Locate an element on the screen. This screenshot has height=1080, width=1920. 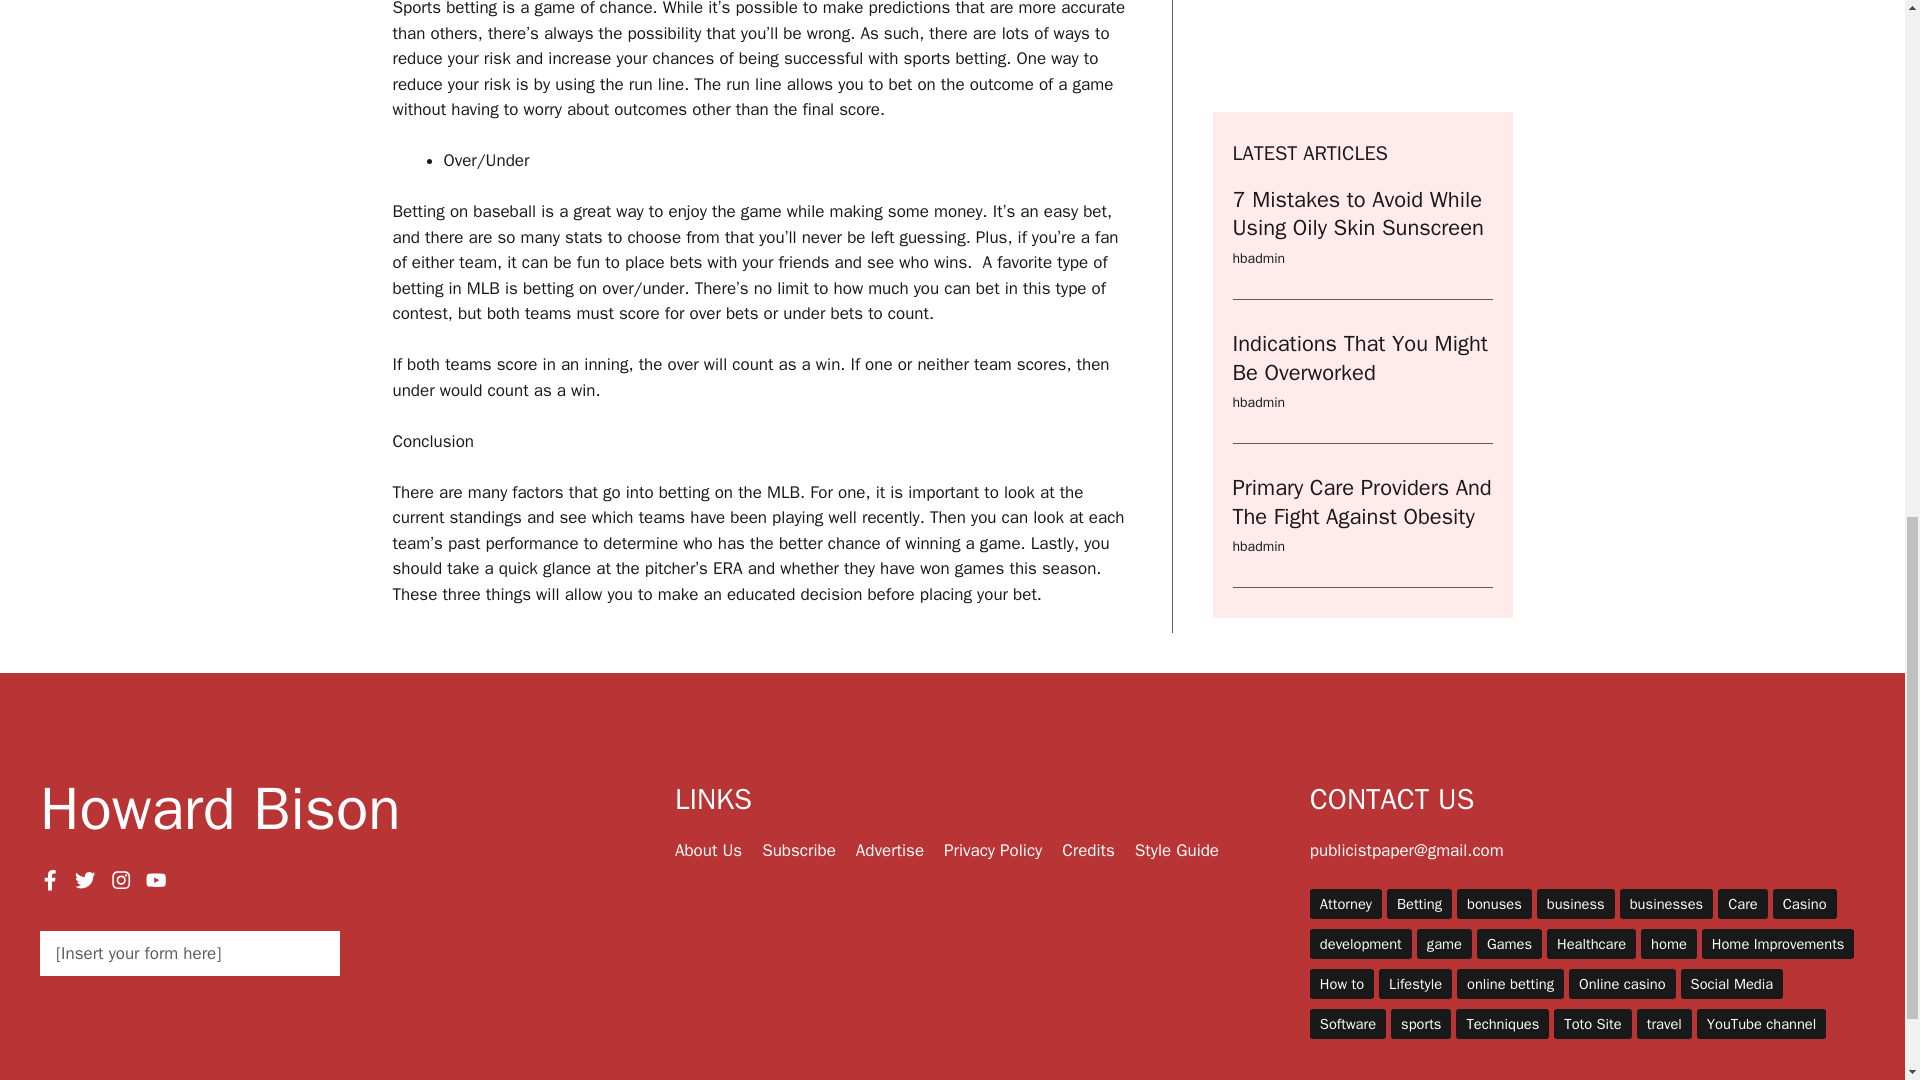
Privacy Policy is located at coordinates (993, 850).